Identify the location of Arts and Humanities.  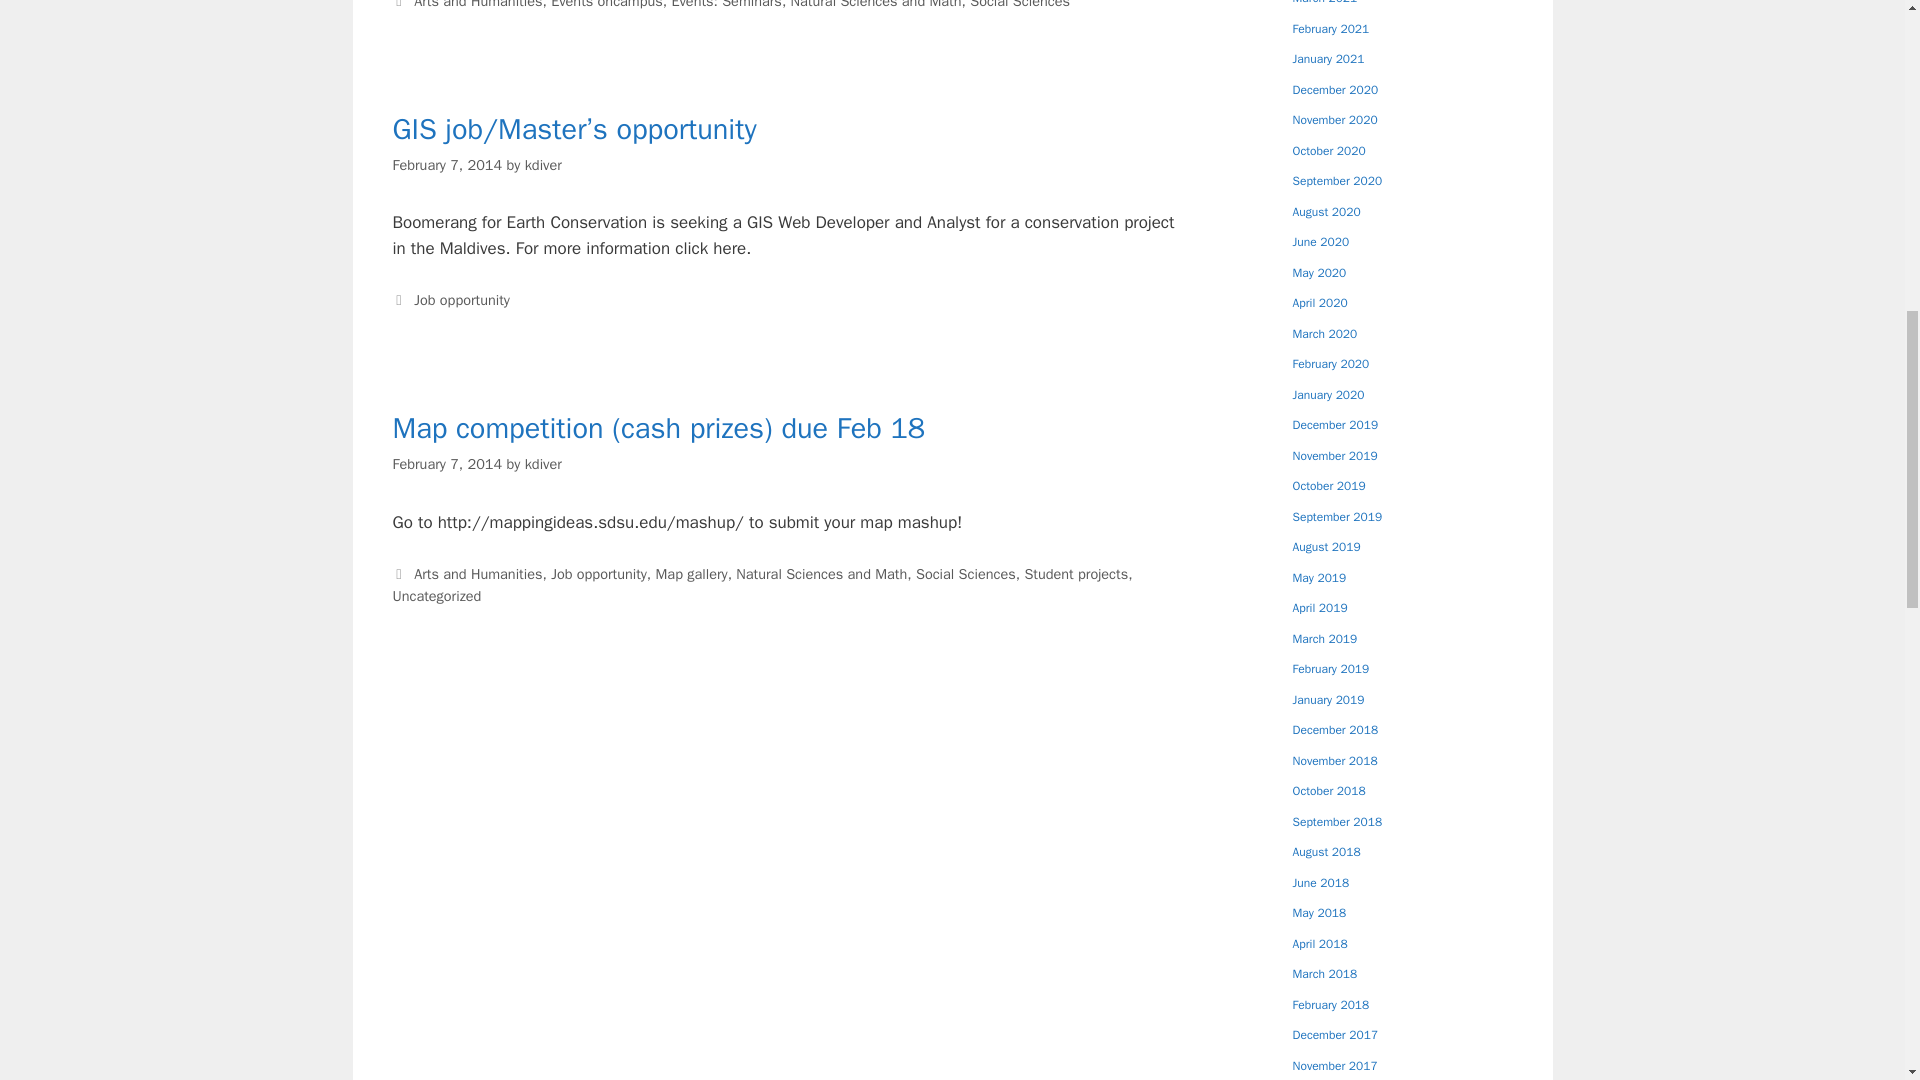
(478, 4).